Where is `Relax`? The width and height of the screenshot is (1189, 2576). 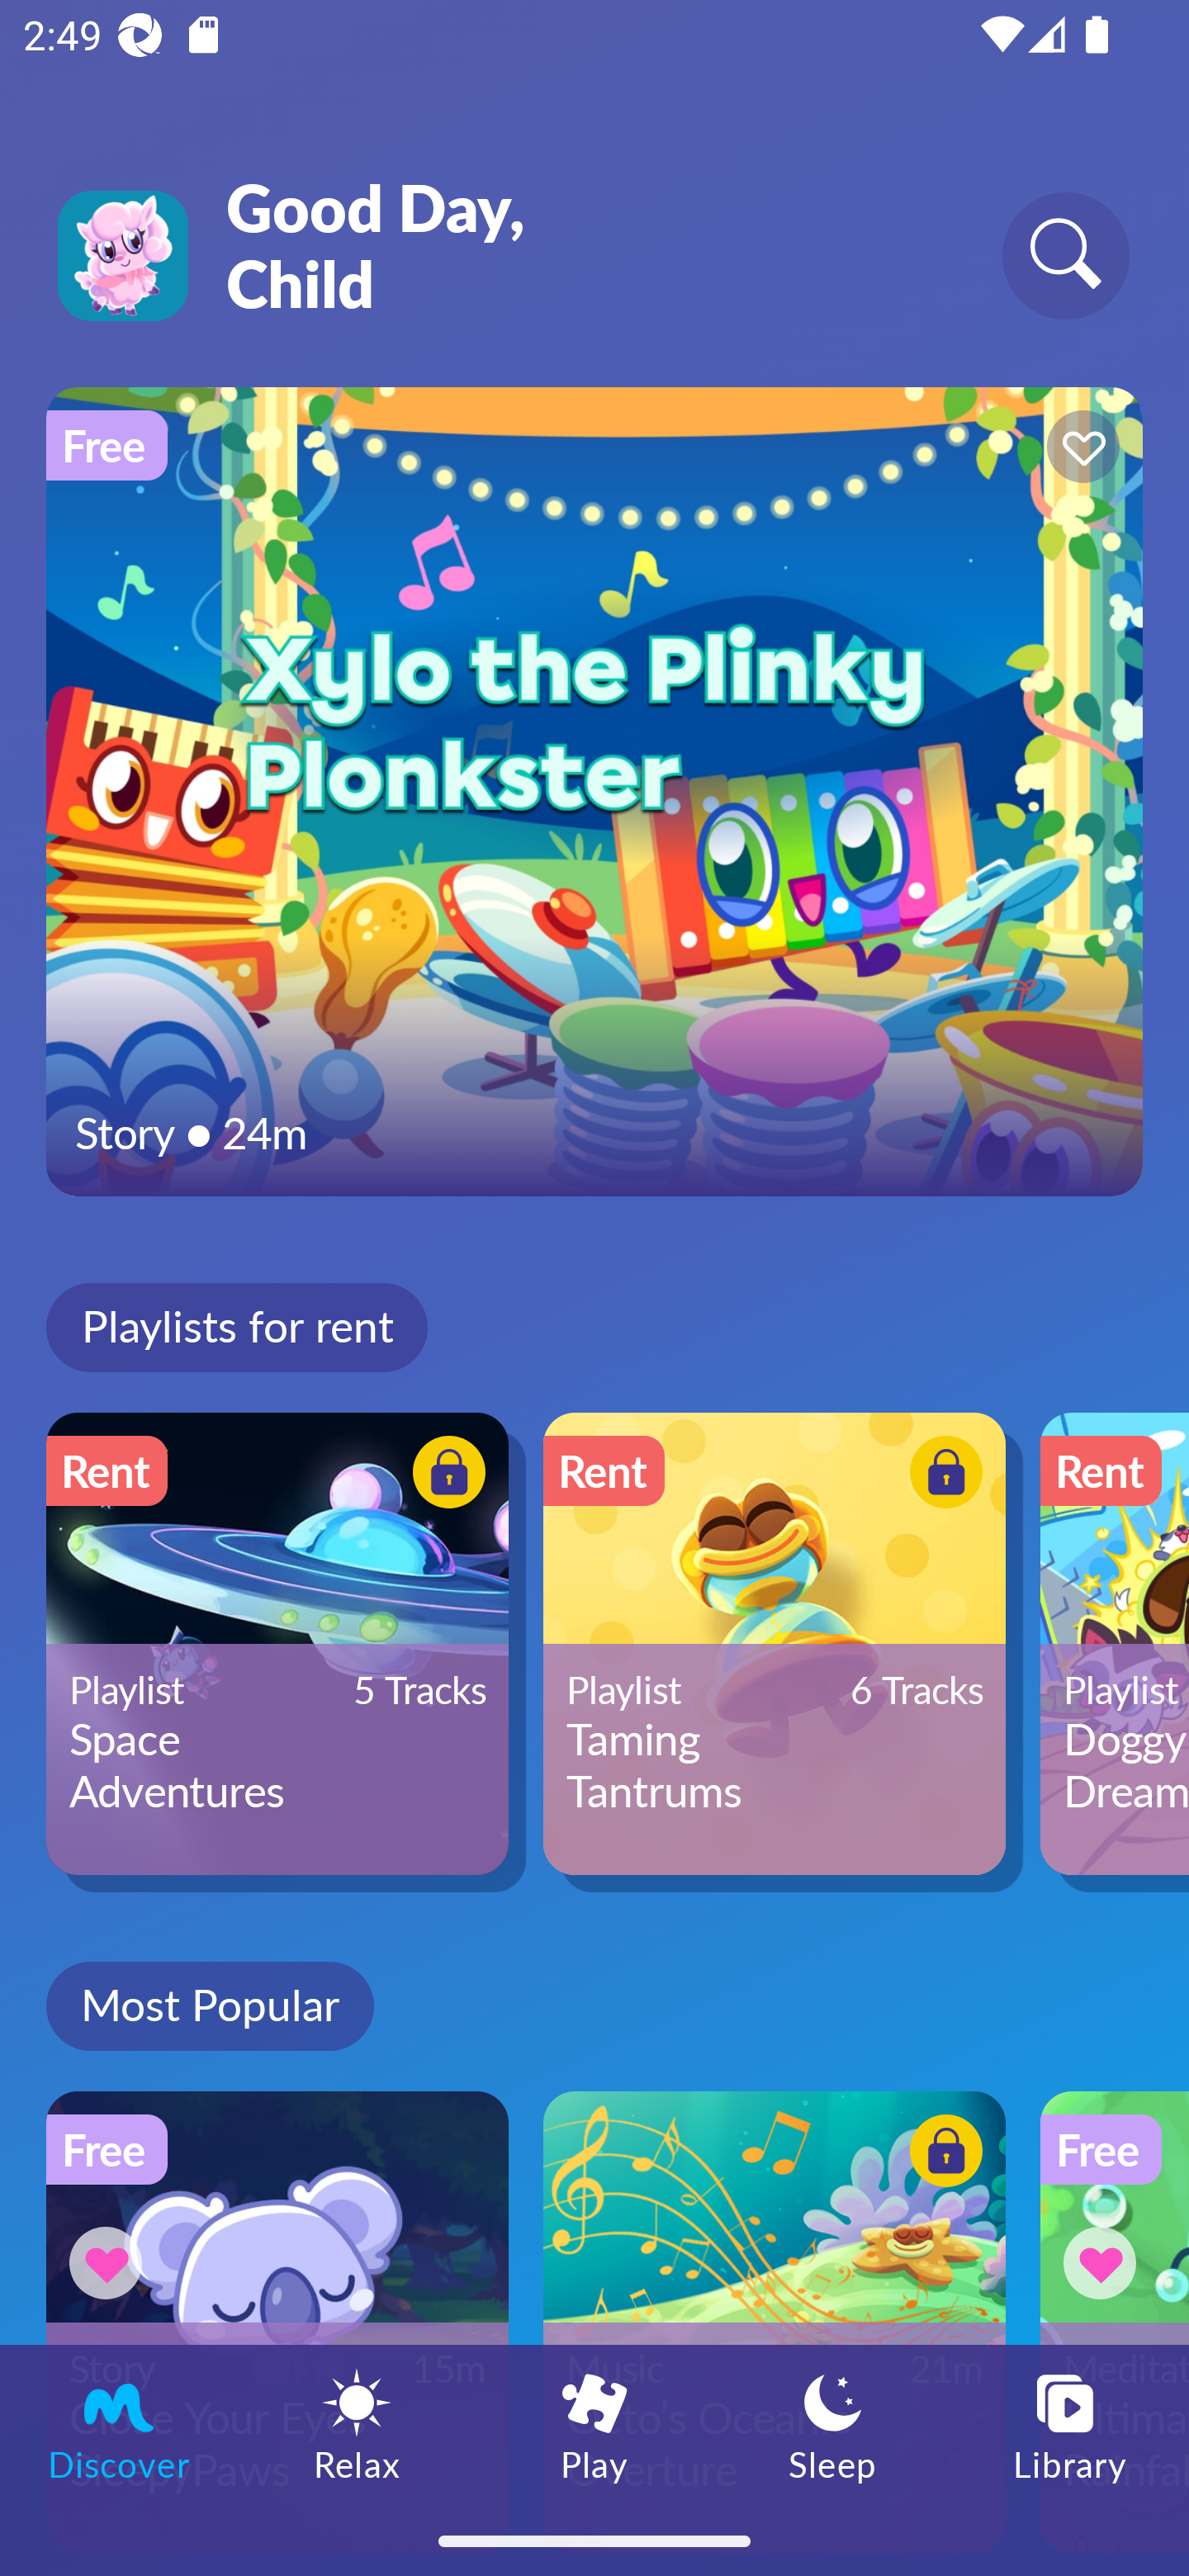
Relax is located at coordinates (357, 2425).